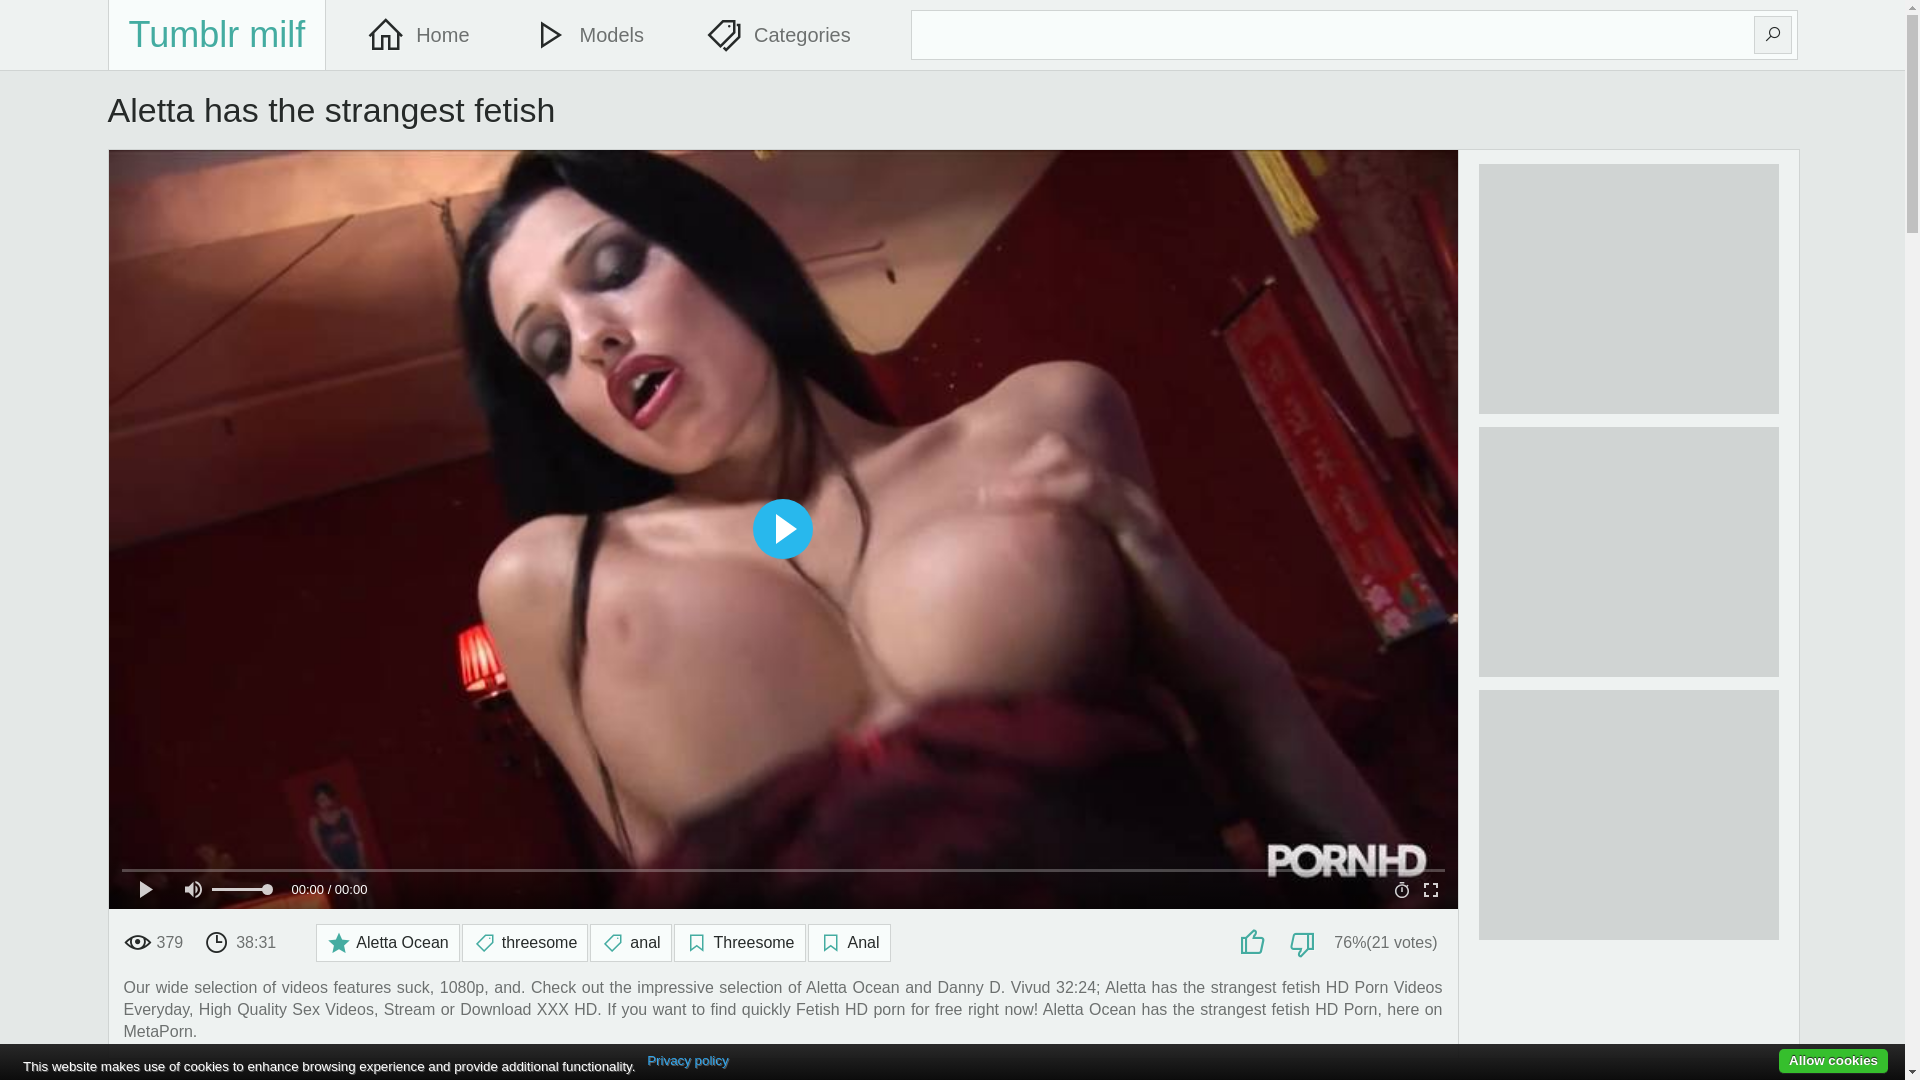  I want to click on Search, so click(1773, 35).